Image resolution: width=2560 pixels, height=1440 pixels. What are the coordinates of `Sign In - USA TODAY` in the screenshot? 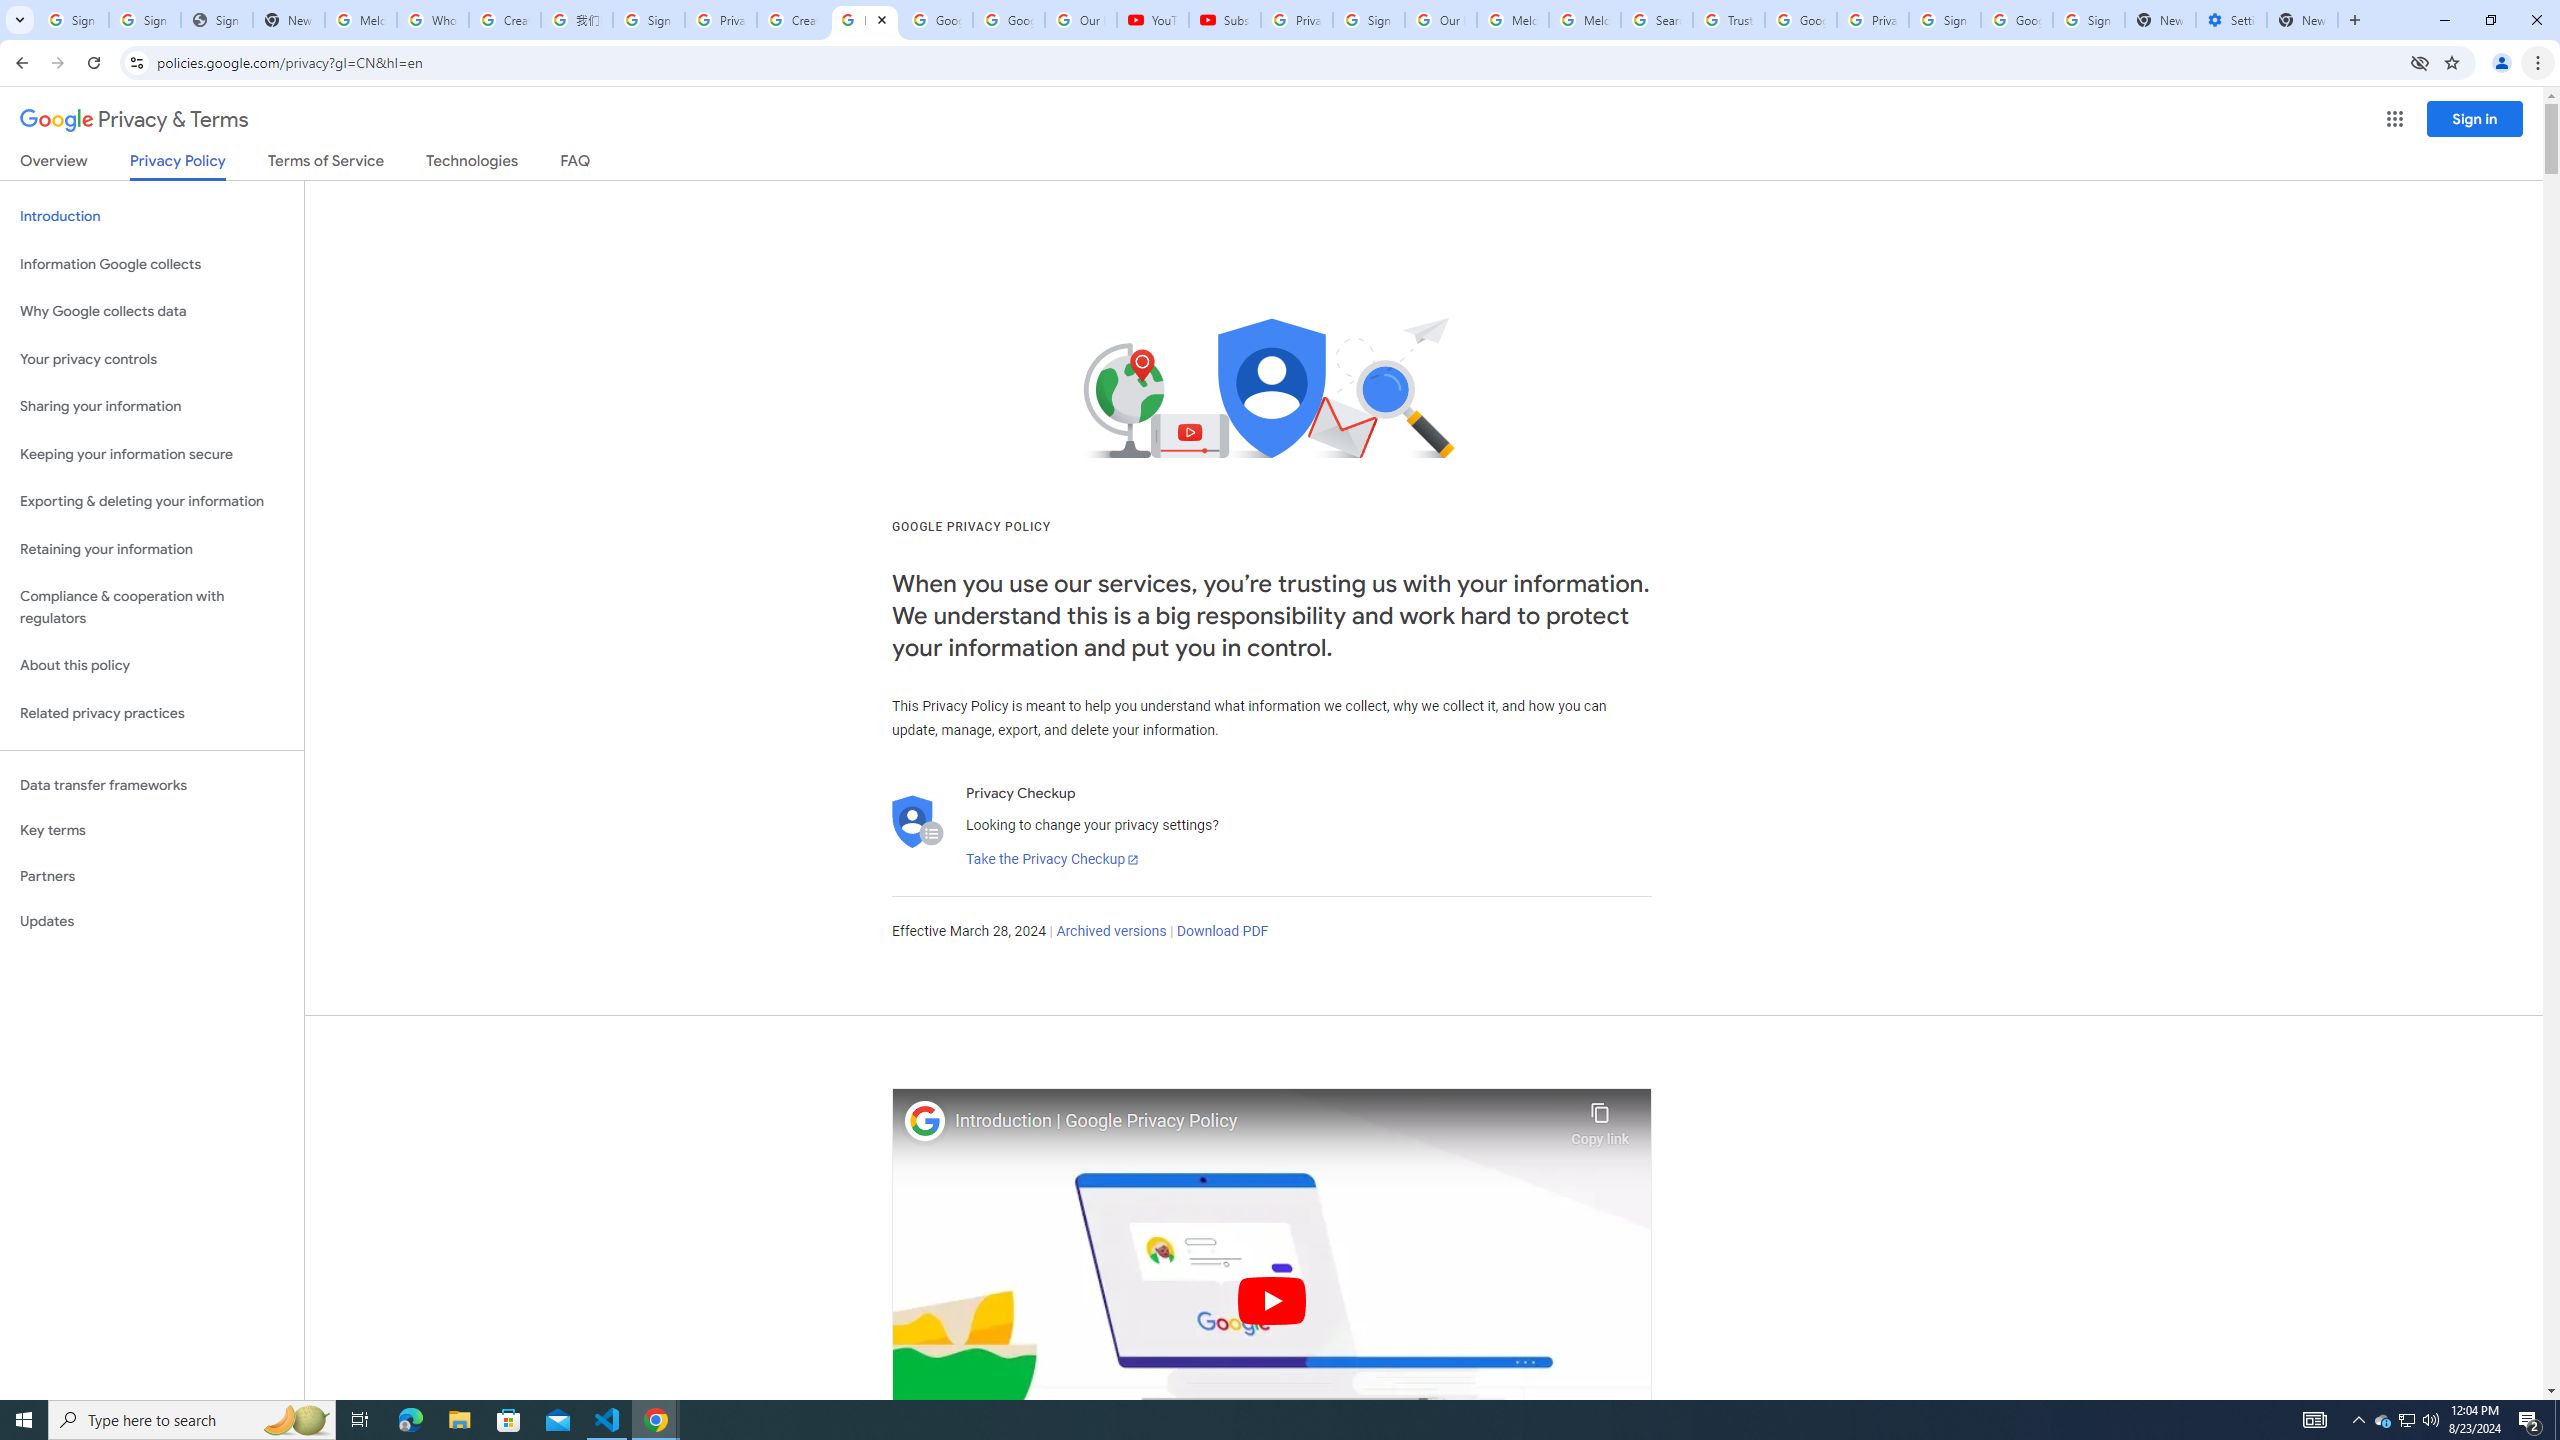 It's located at (216, 20).